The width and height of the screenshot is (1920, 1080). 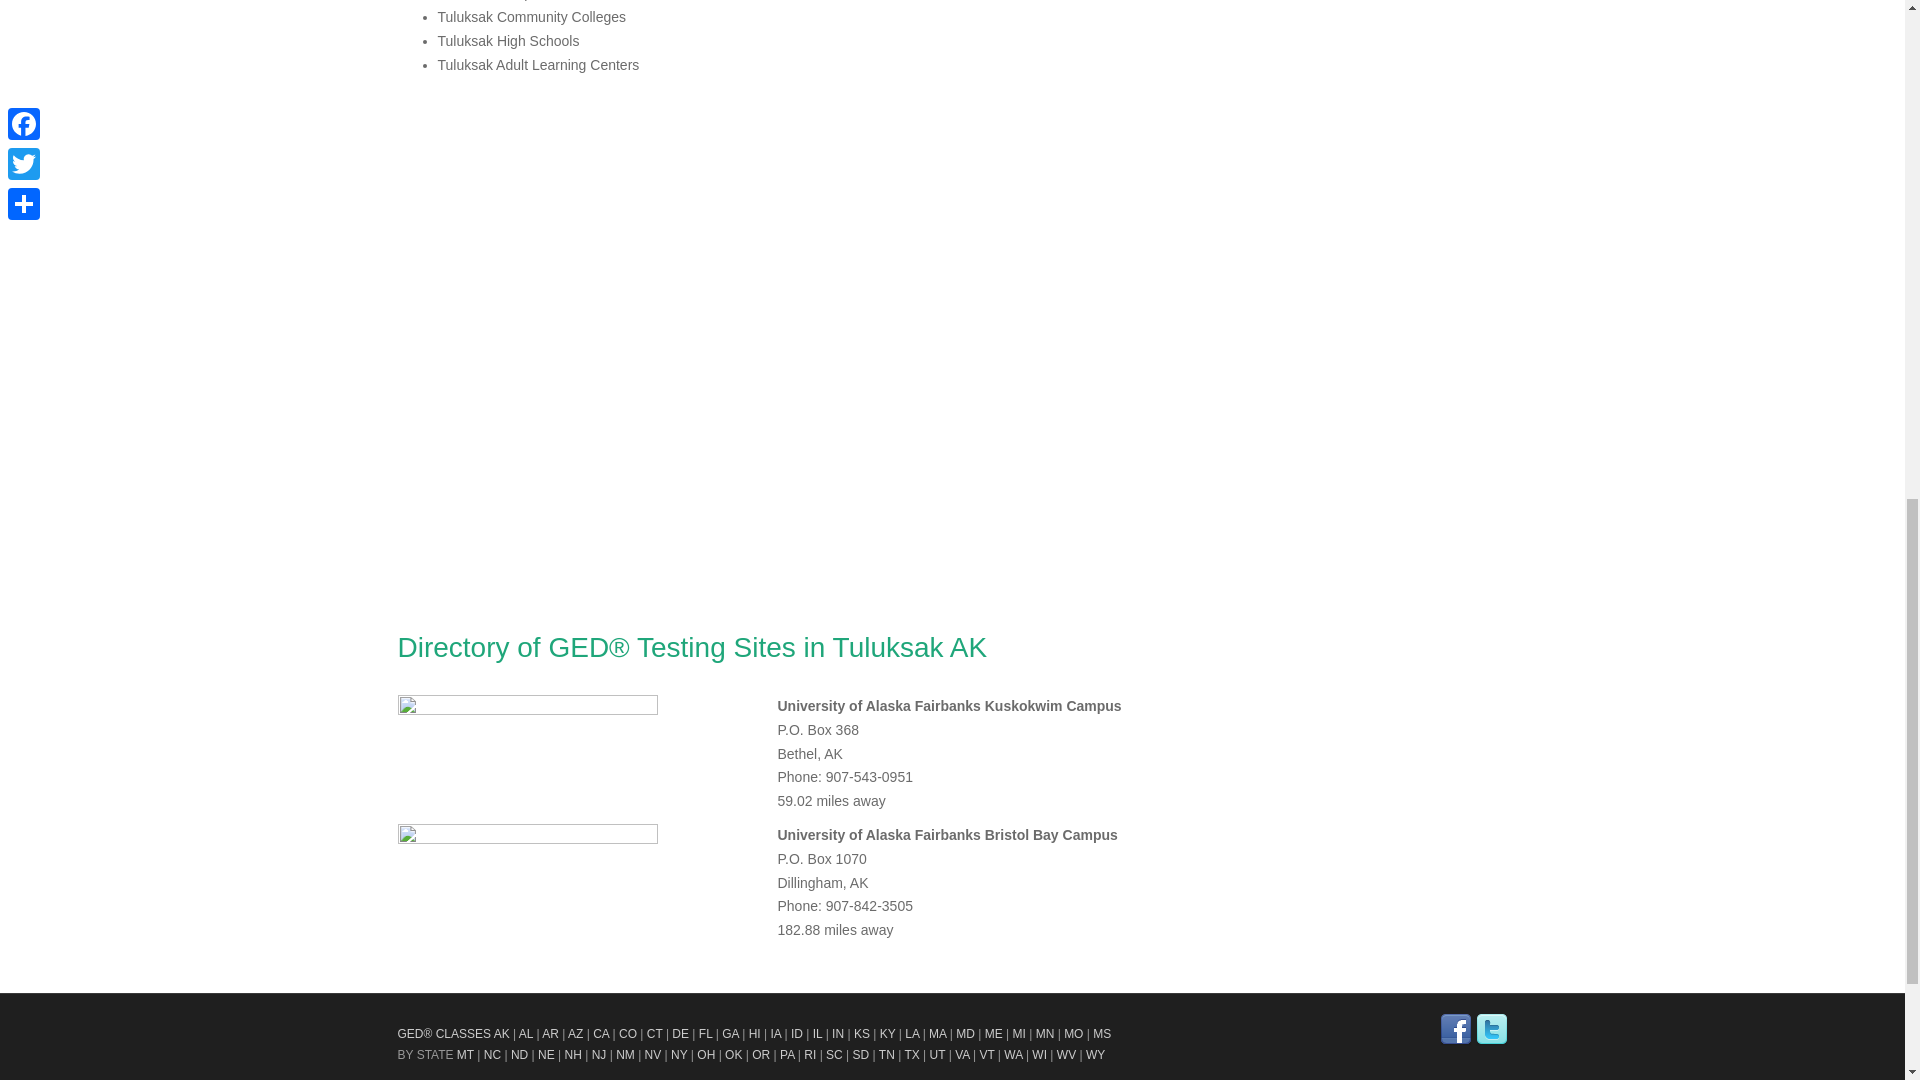 What do you see at coordinates (576, 1034) in the screenshot?
I see `AZ` at bounding box center [576, 1034].